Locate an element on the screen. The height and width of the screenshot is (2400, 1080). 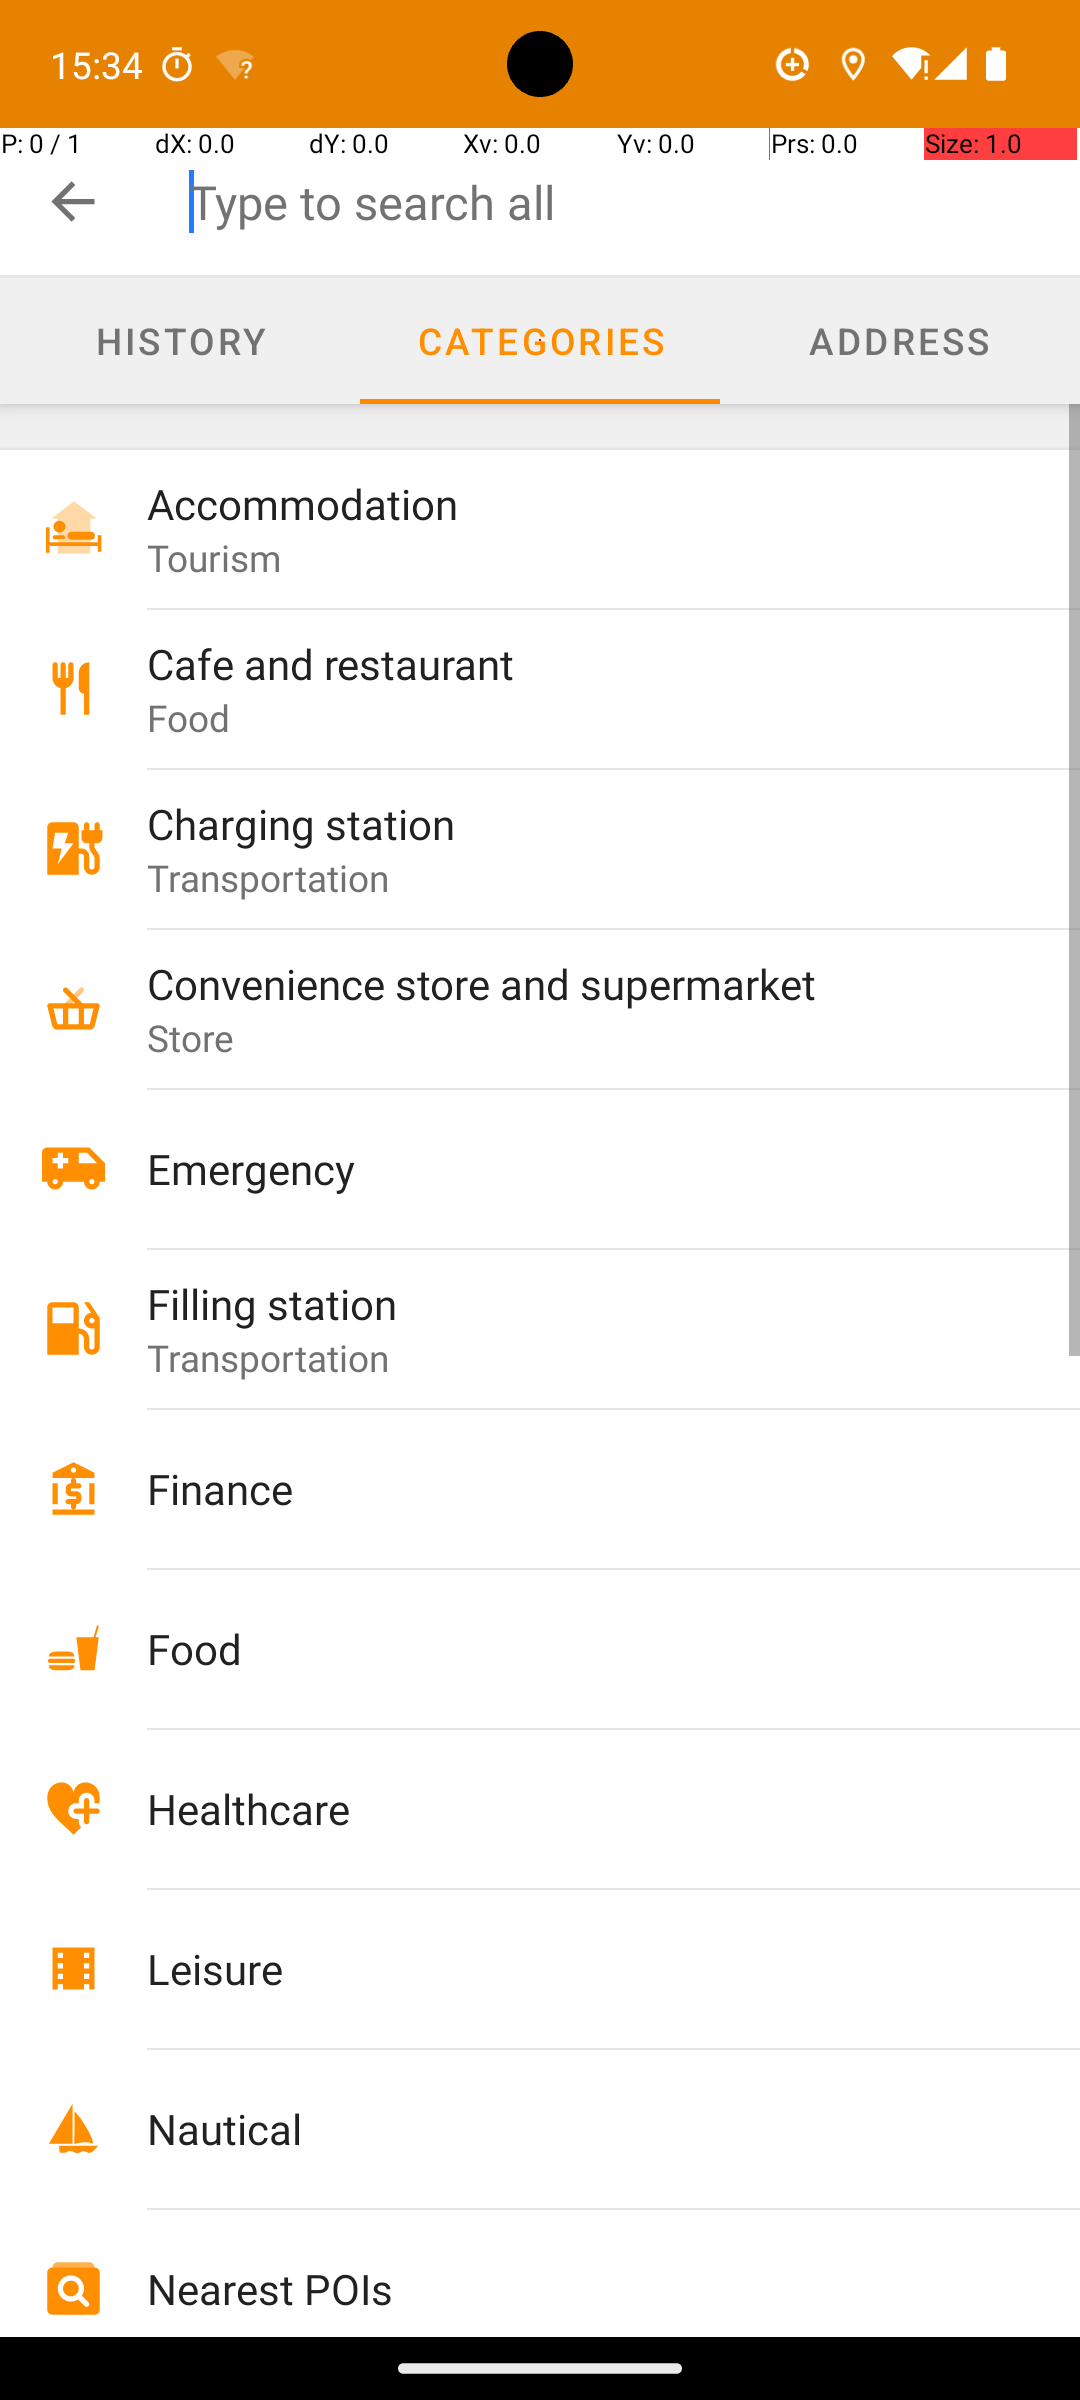
Nearest POIs is located at coordinates (572, 2288).